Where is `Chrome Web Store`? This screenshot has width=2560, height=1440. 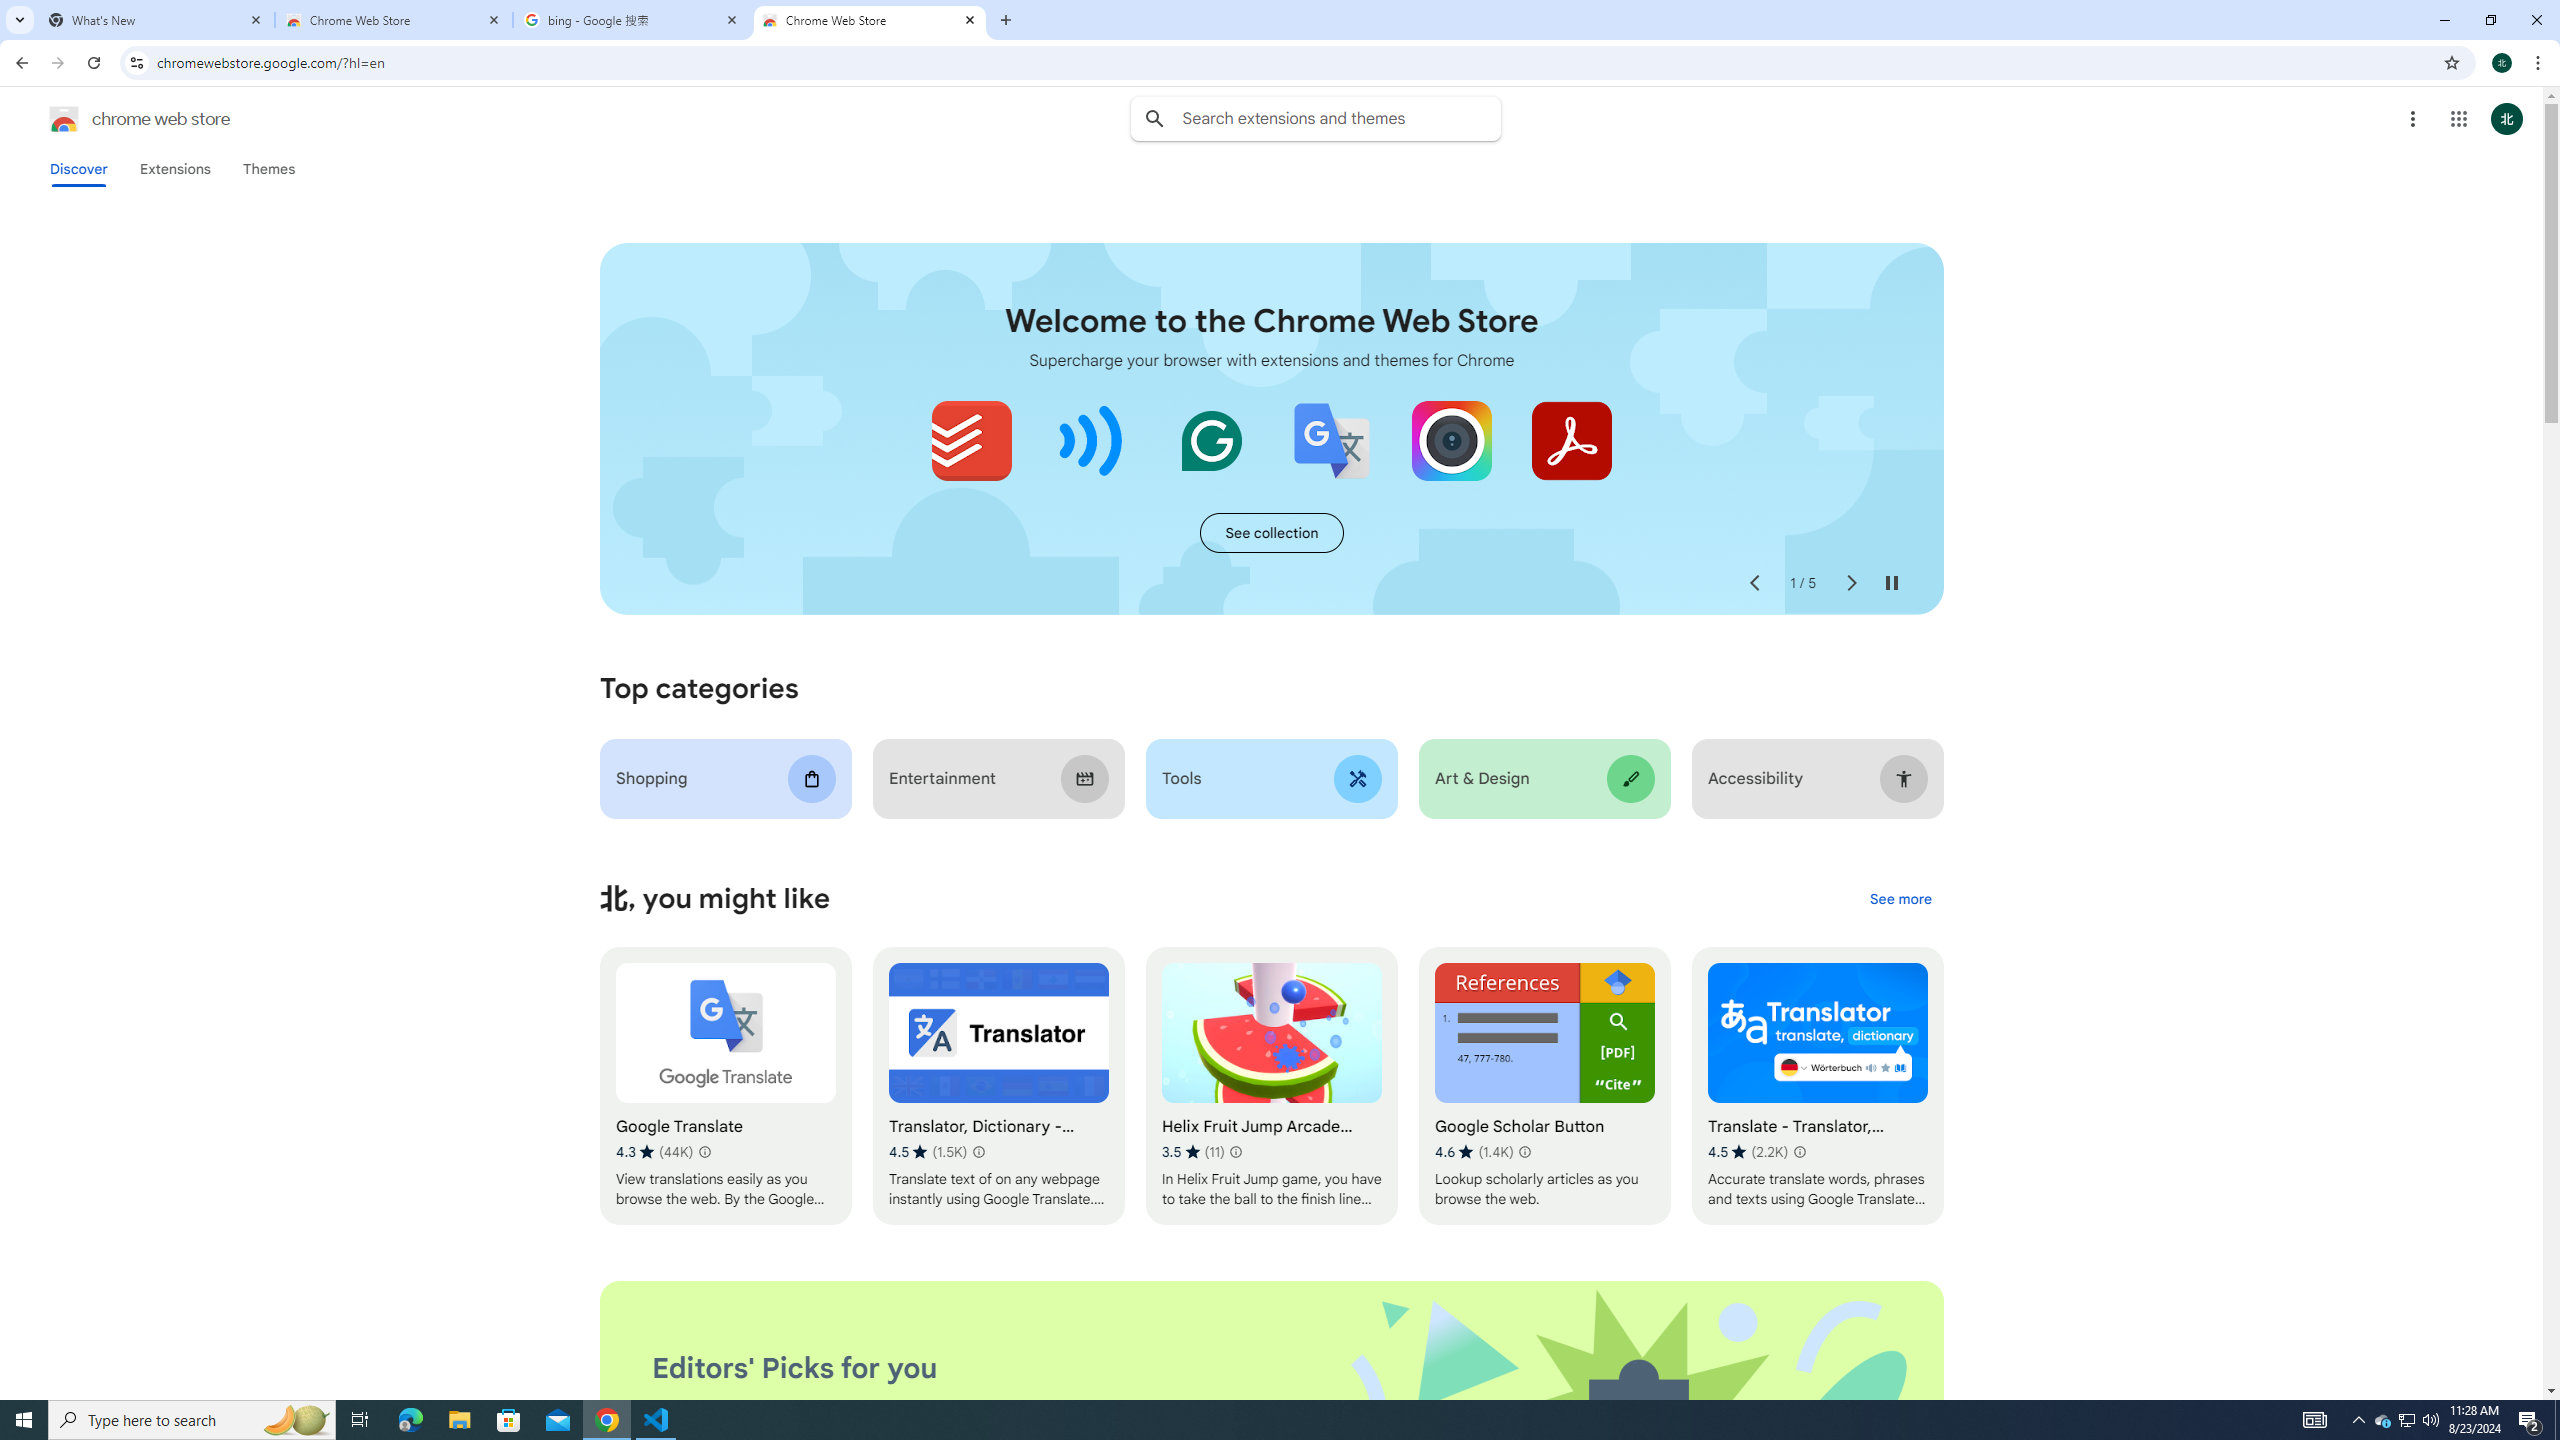 Chrome Web Store is located at coordinates (394, 20).